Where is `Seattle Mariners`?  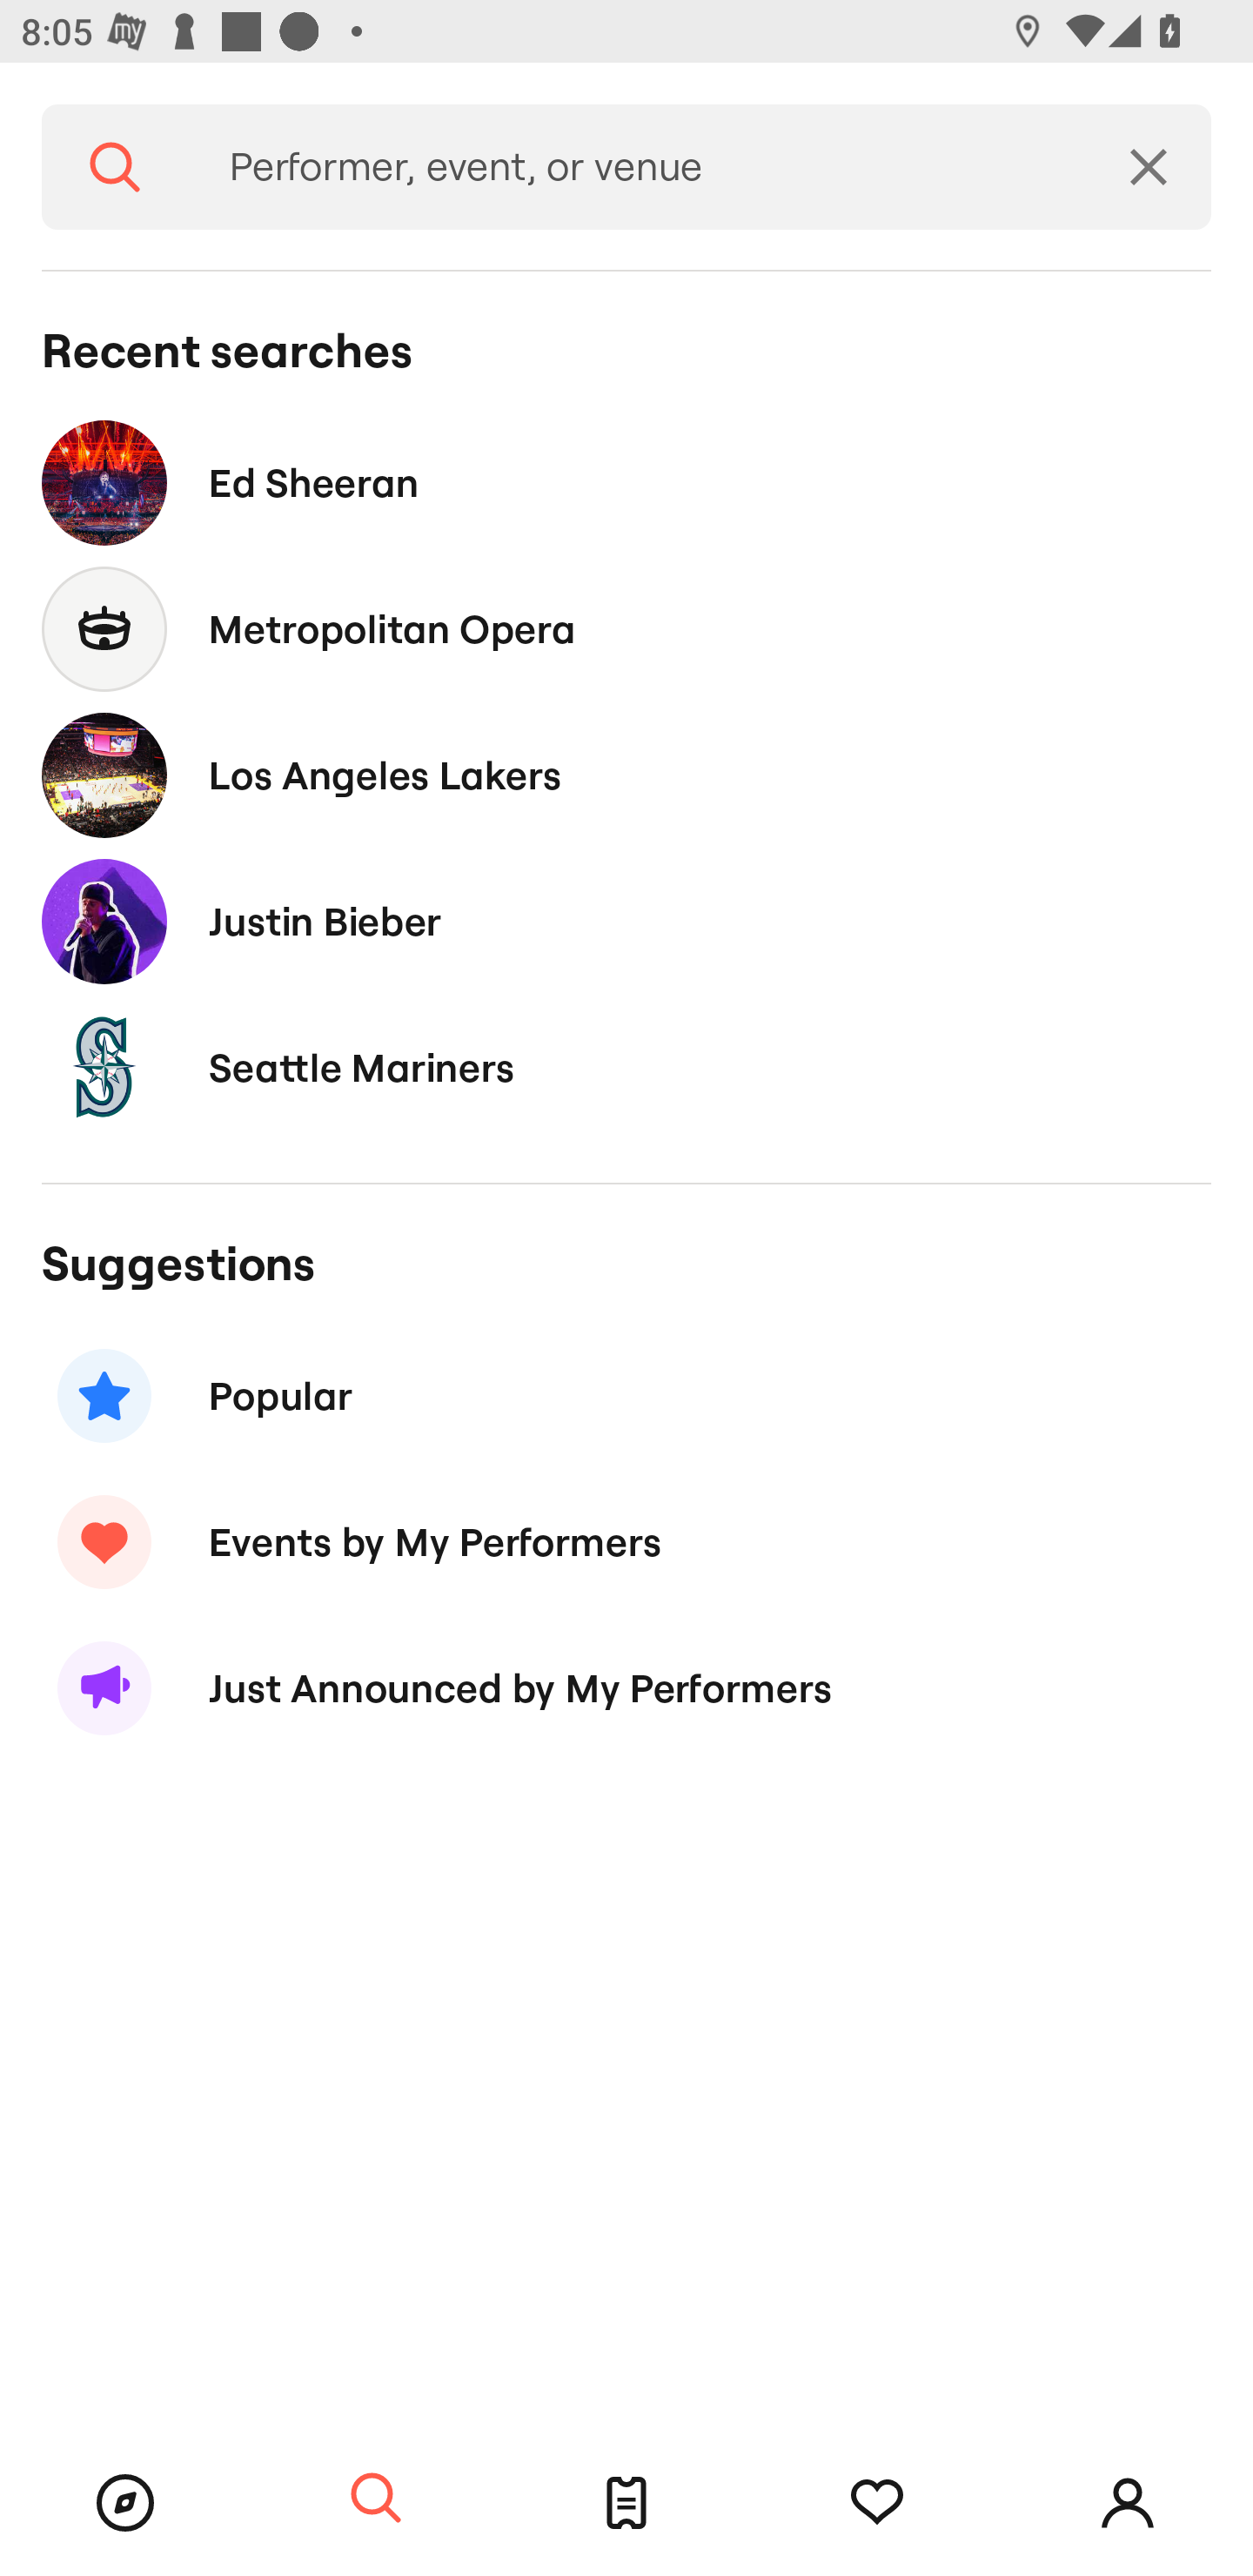 Seattle Mariners is located at coordinates (626, 1067).